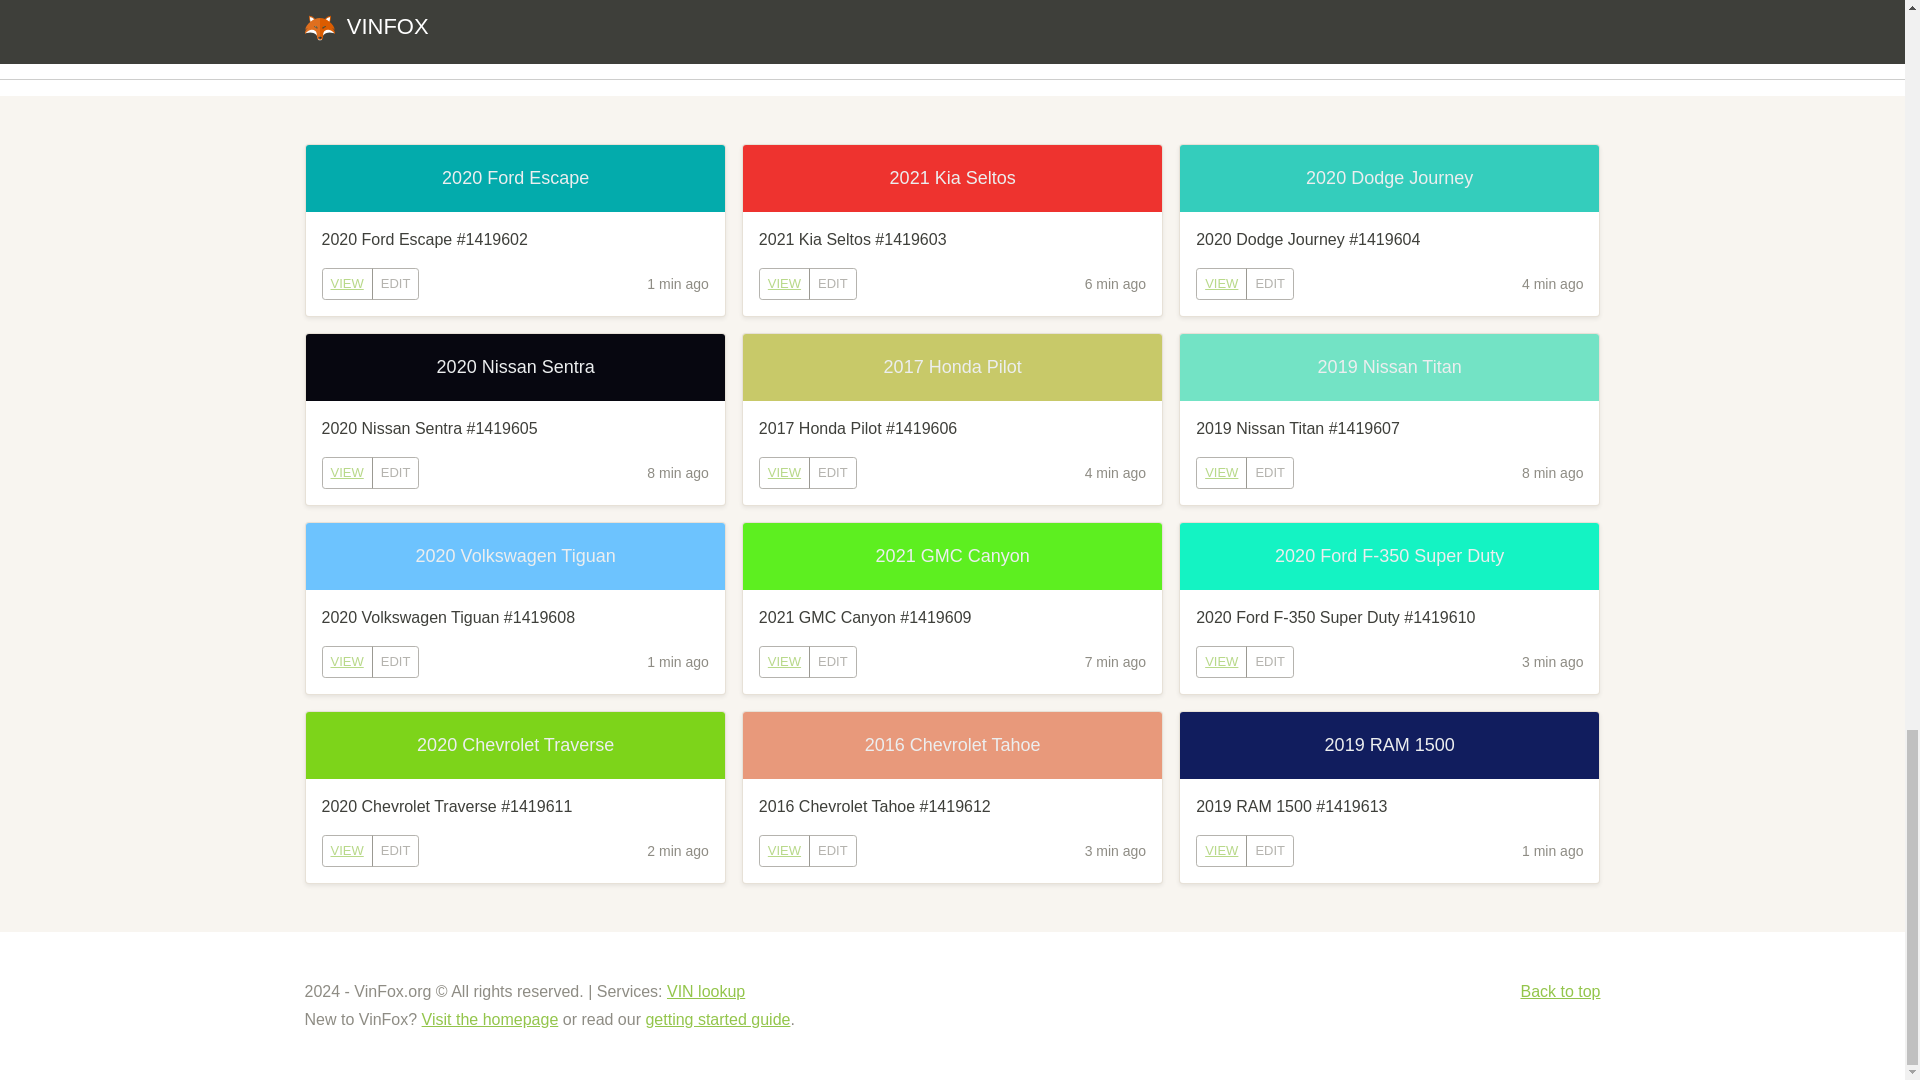 The height and width of the screenshot is (1080, 1920). What do you see at coordinates (515, 744) in the screenshot?
I see `2020 Chevrolet Traverse` at bounding box center [515, 744].